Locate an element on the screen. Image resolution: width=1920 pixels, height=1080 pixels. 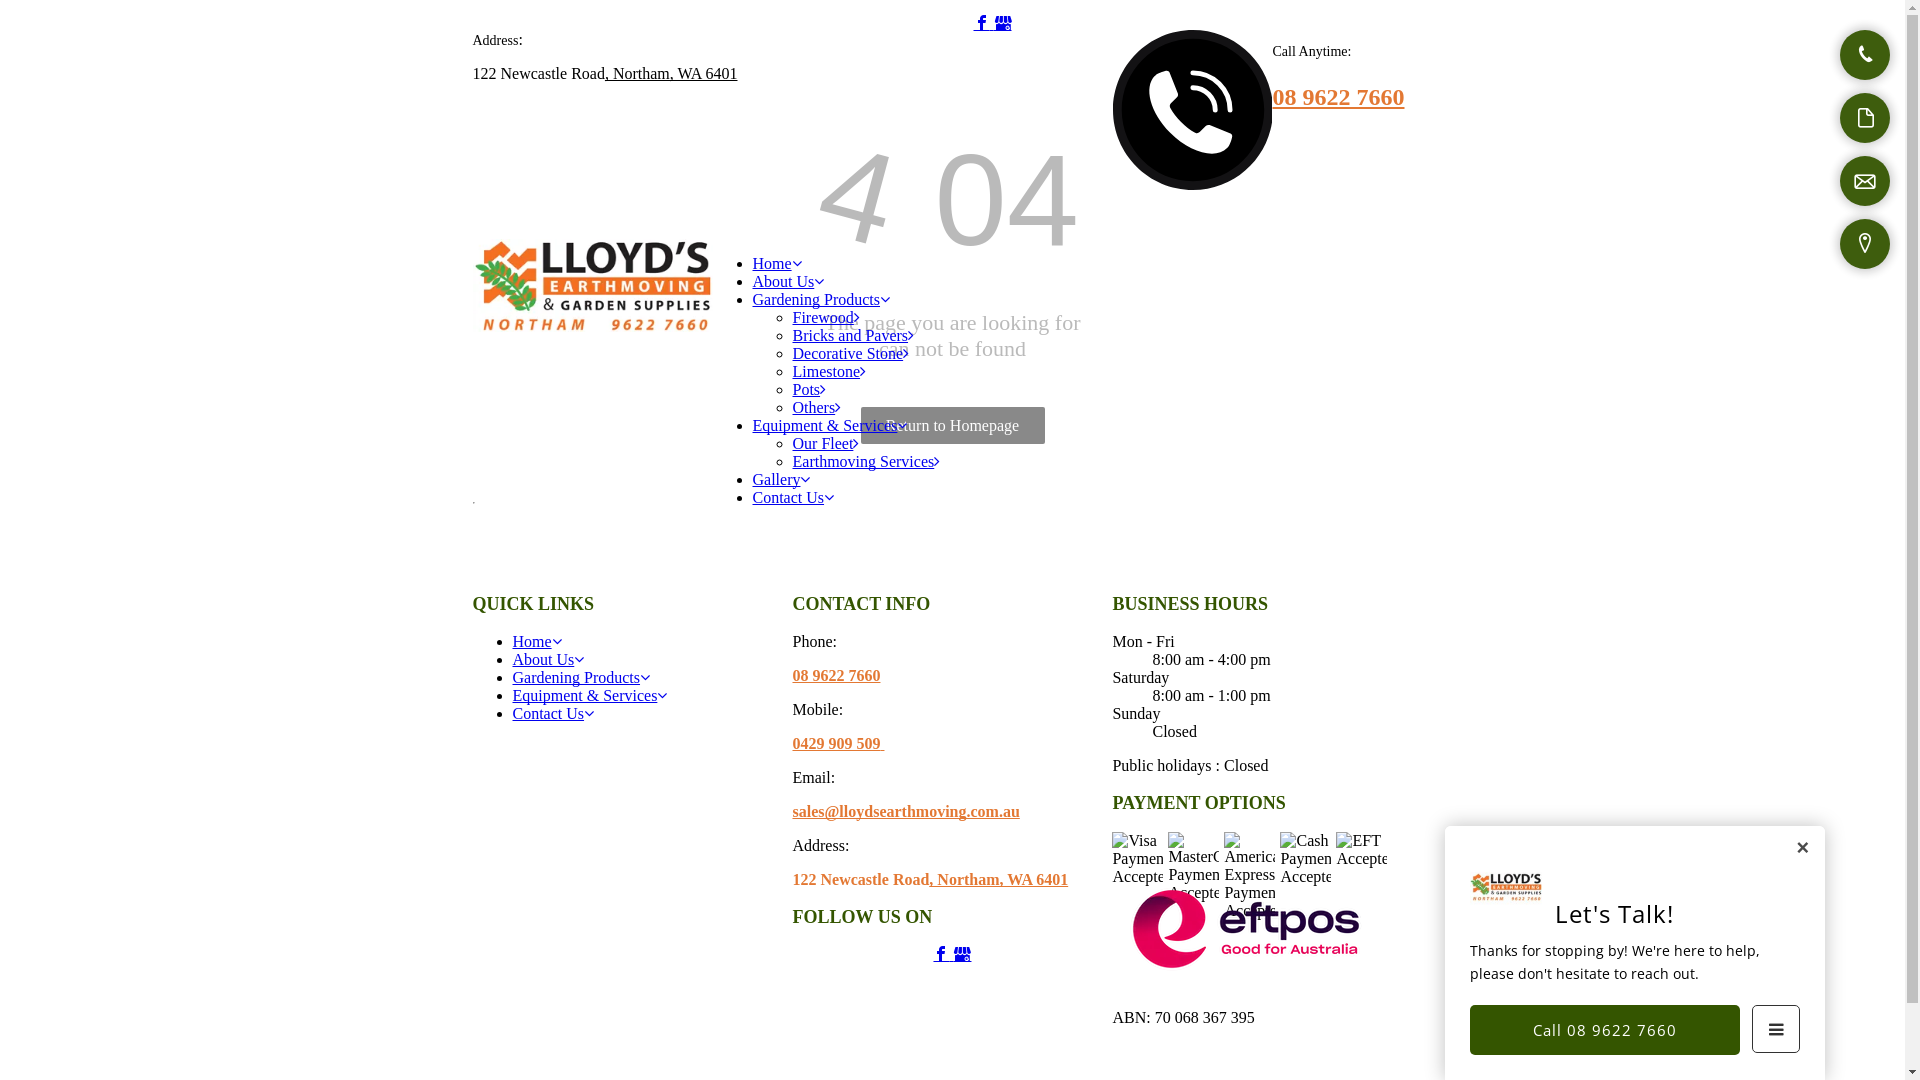
08 9622 7660 is located at coordinates (836, 676).